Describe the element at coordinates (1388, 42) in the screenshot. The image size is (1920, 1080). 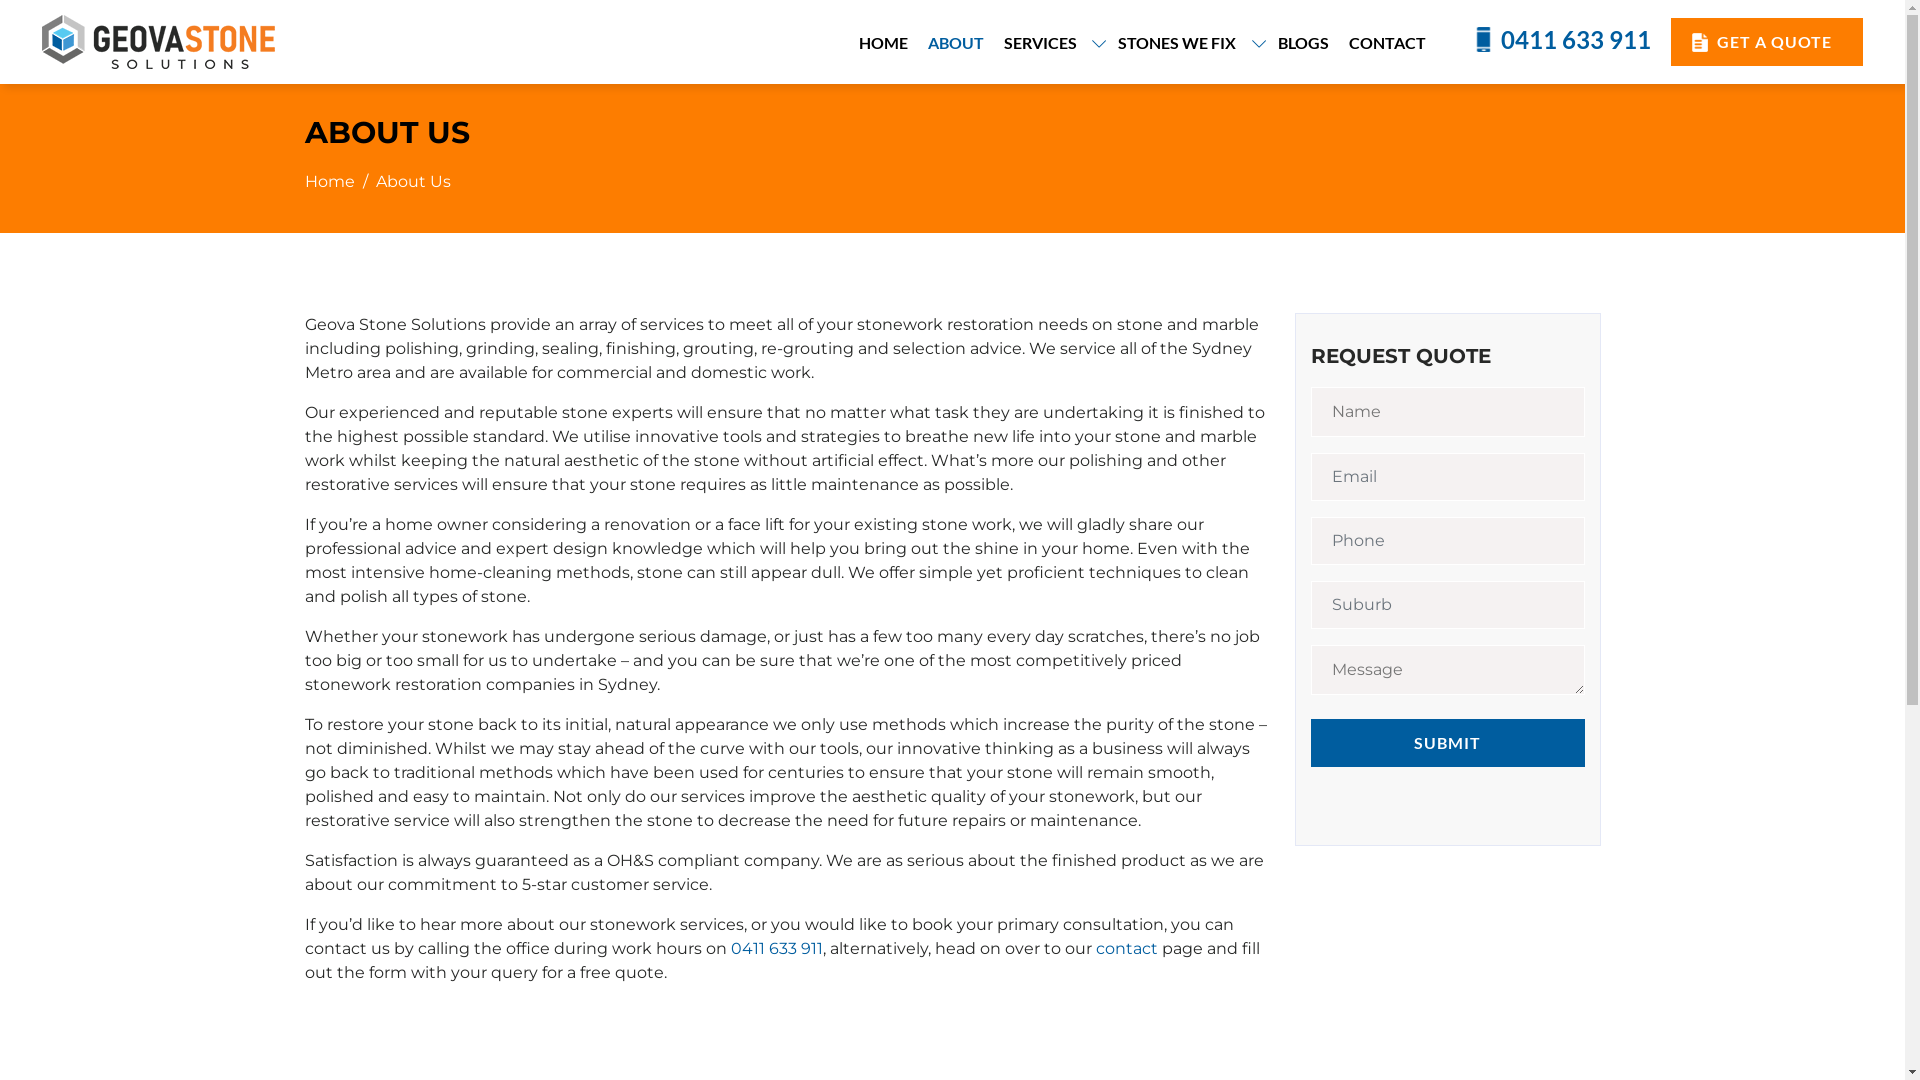
I see `CONTACT` at that location.